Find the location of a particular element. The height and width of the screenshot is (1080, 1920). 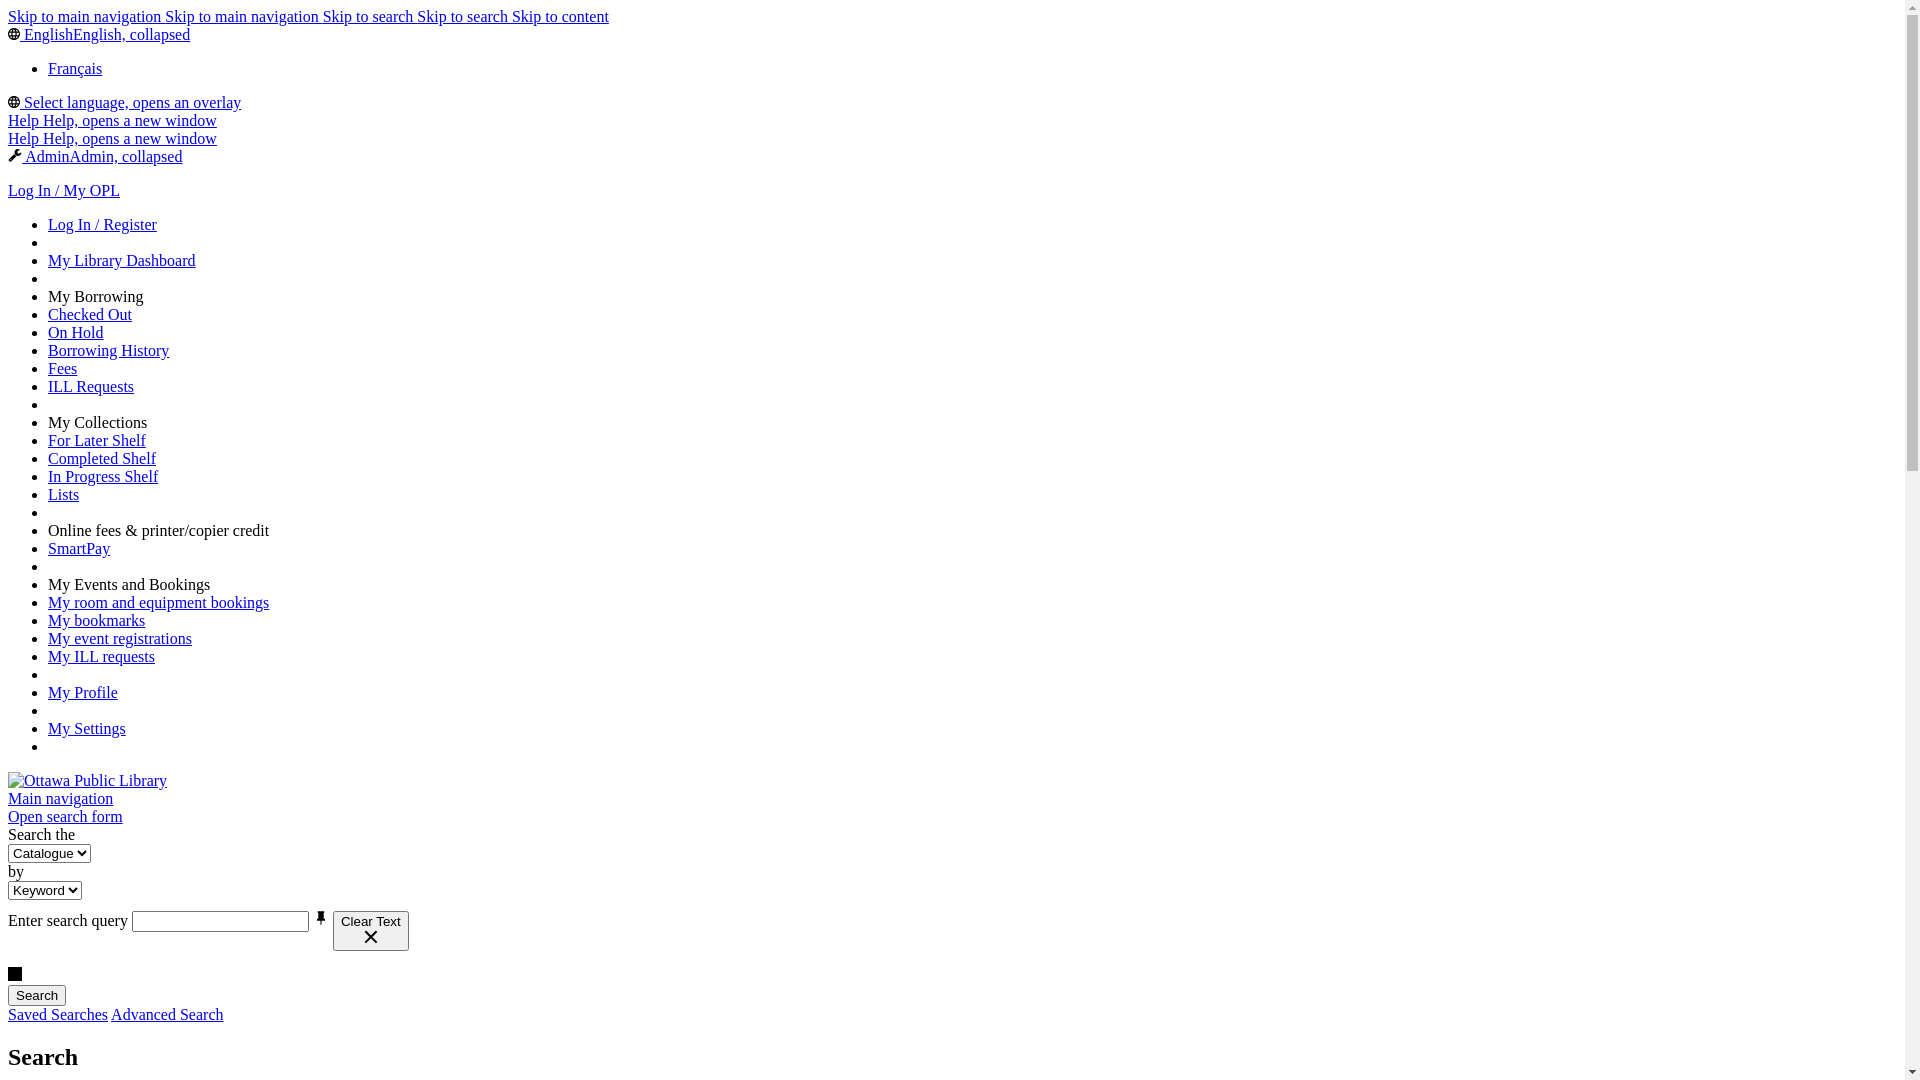

Open search form is located at coordinates (65, 816).